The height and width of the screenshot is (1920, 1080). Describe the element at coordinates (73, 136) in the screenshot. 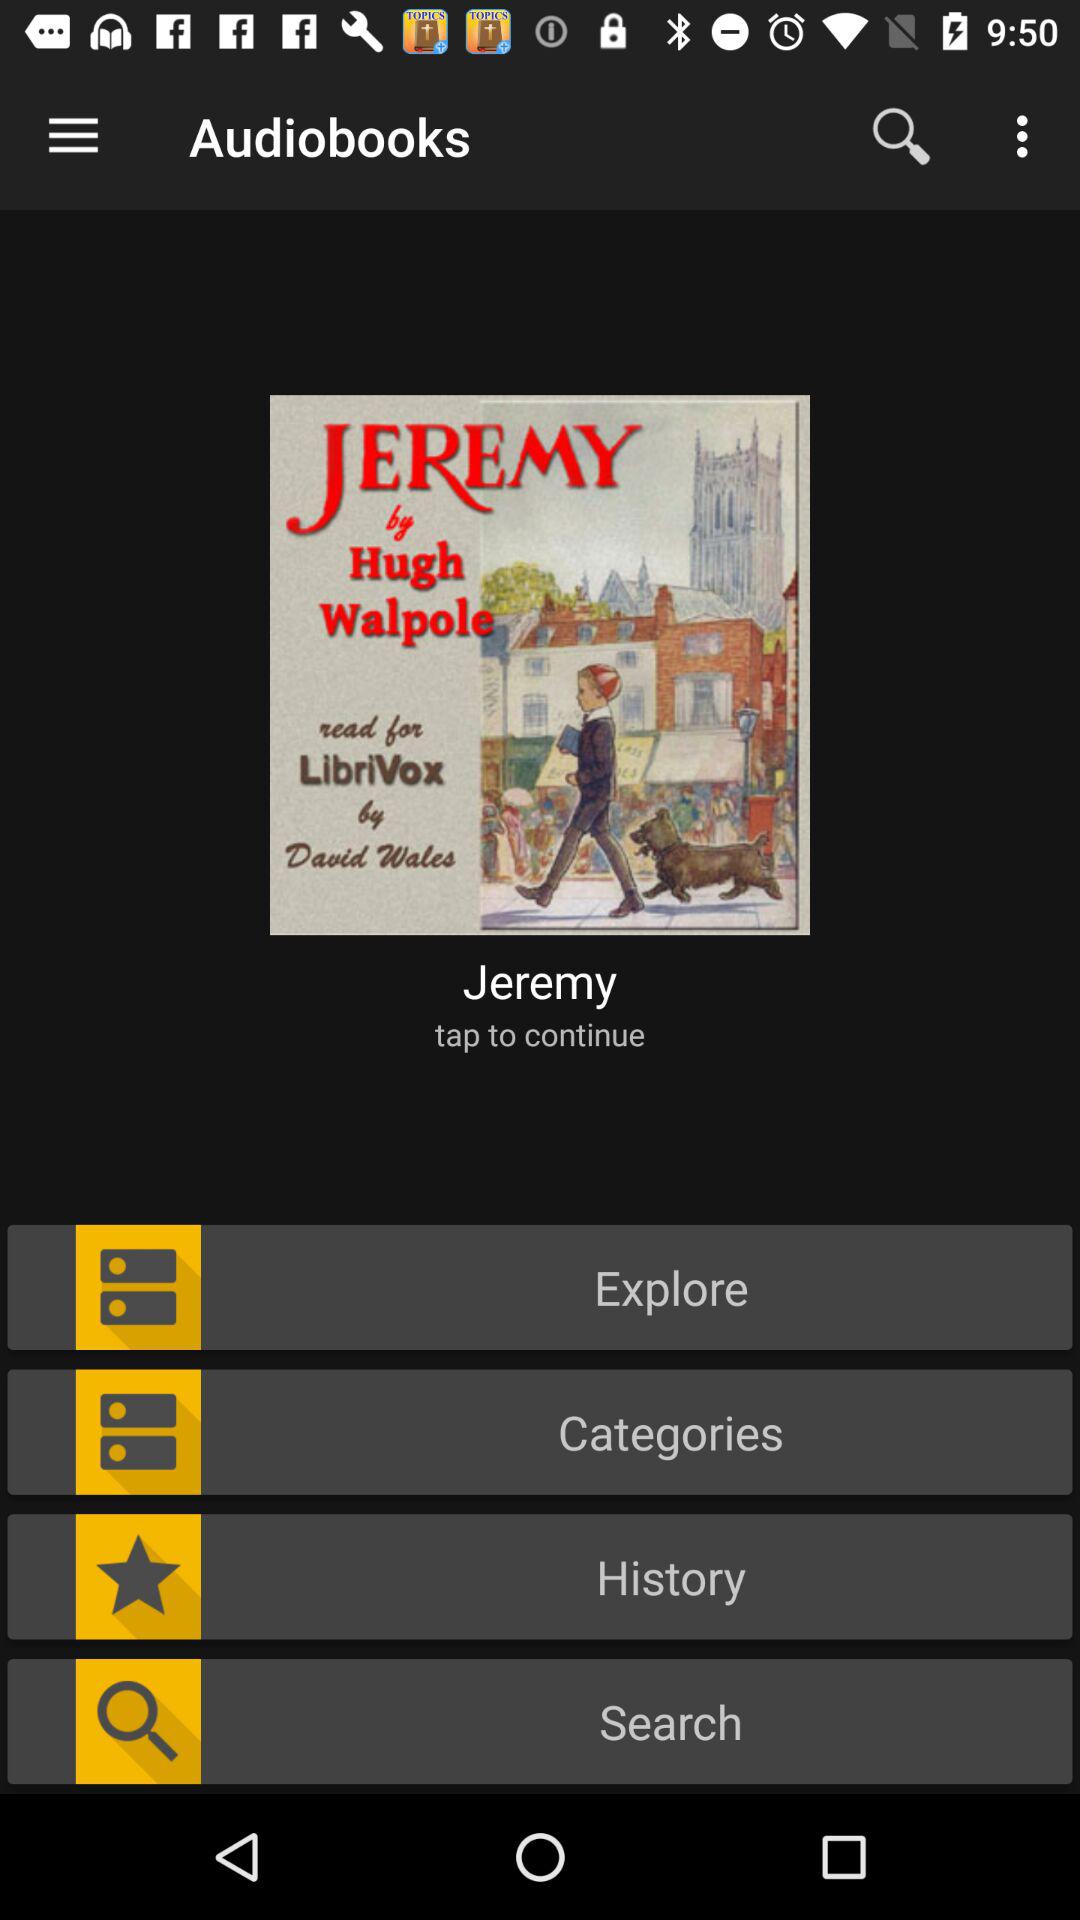

I see `launch the icon next to audiobooks icon` at that location.